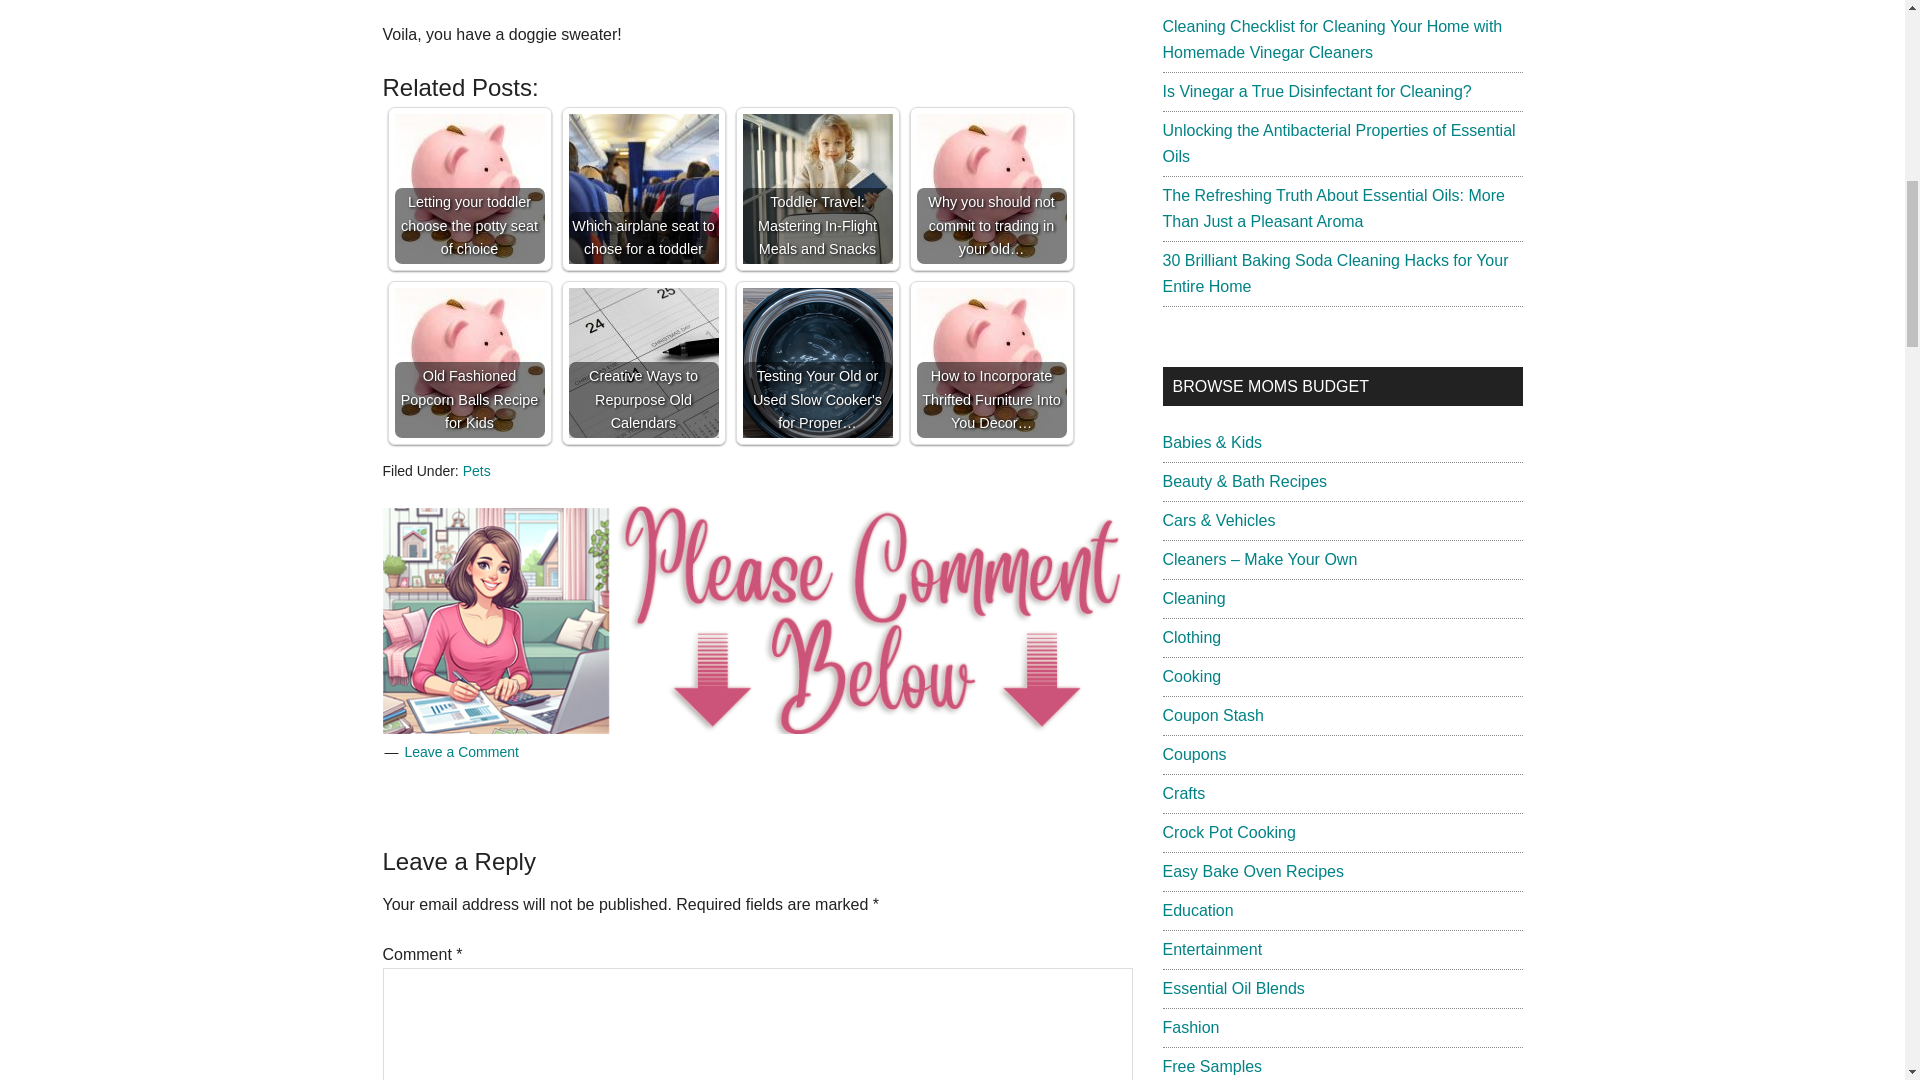 This screenshot has width=1920, height=1080. Describe the element at coordinates (1194, 754) in the screenshot. I see `Coupons` at that location.